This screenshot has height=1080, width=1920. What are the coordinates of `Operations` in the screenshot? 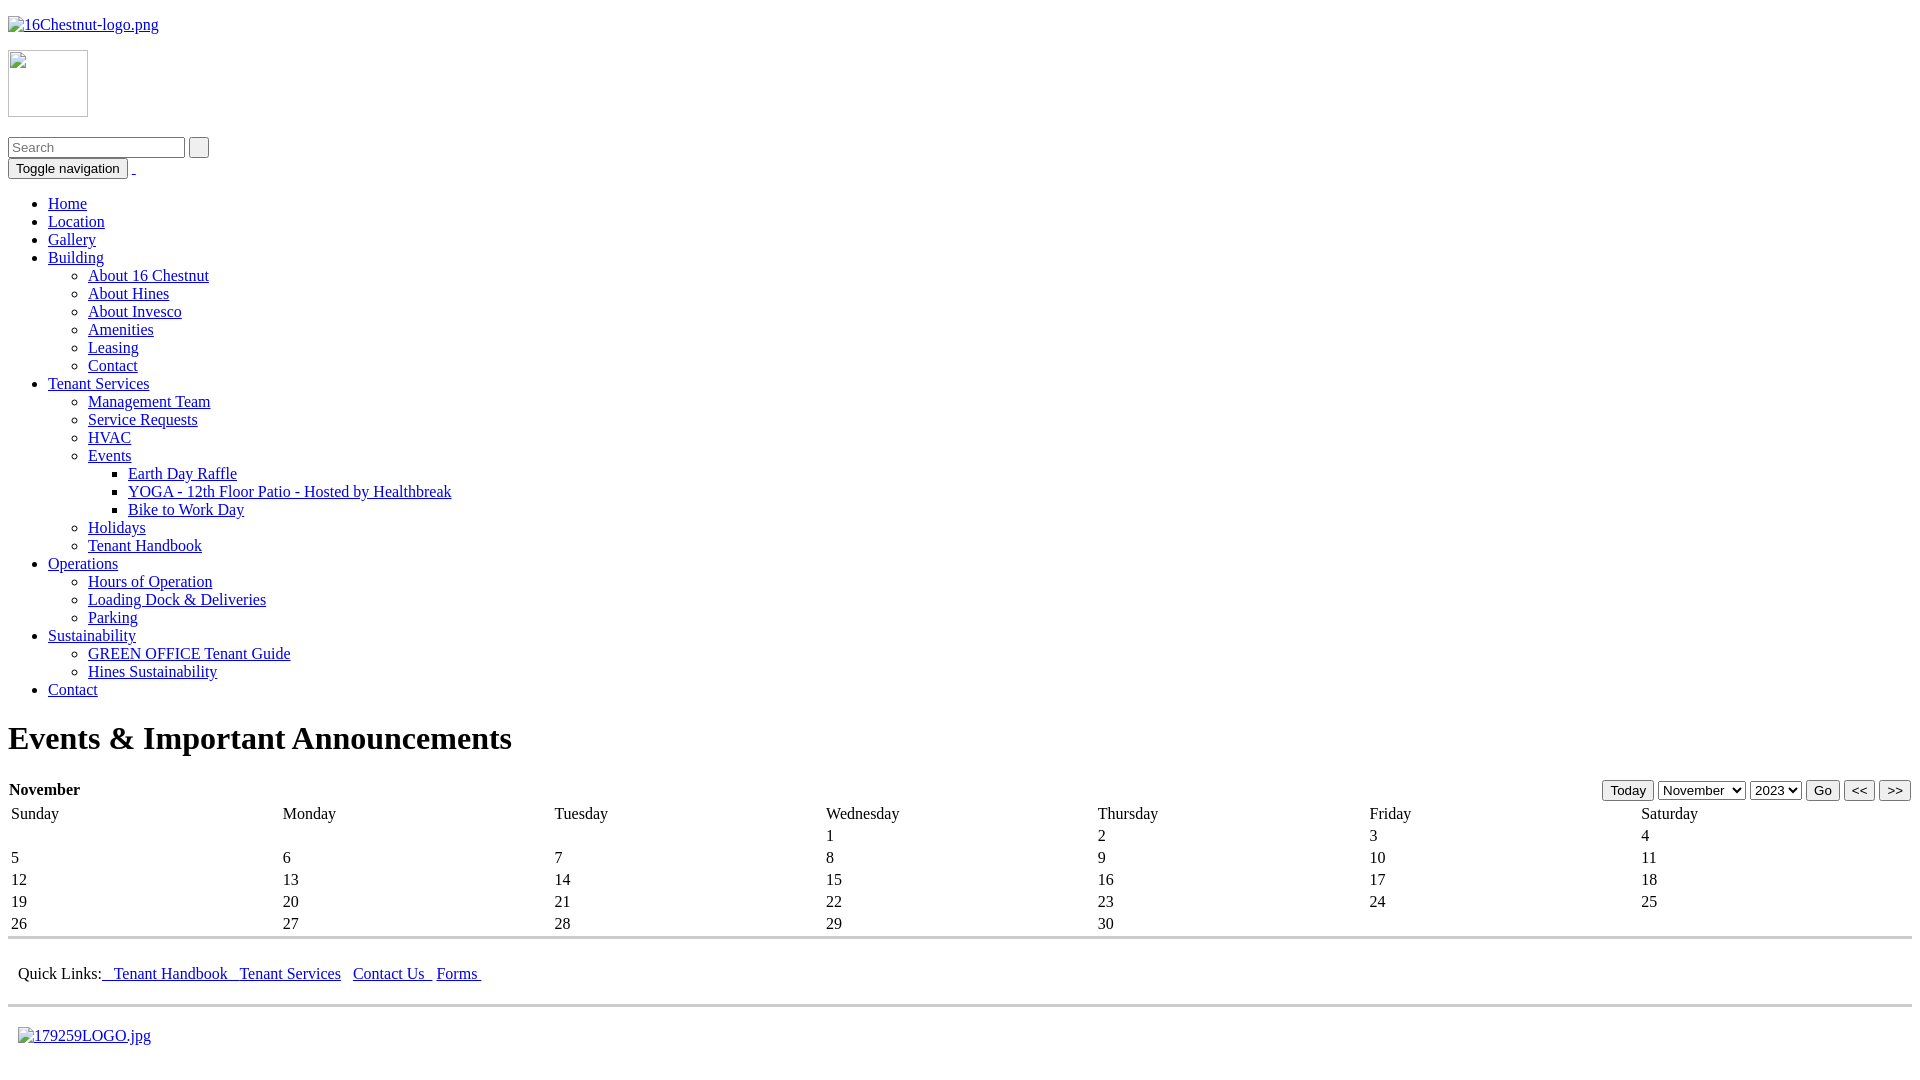 It's located at (83, 564).